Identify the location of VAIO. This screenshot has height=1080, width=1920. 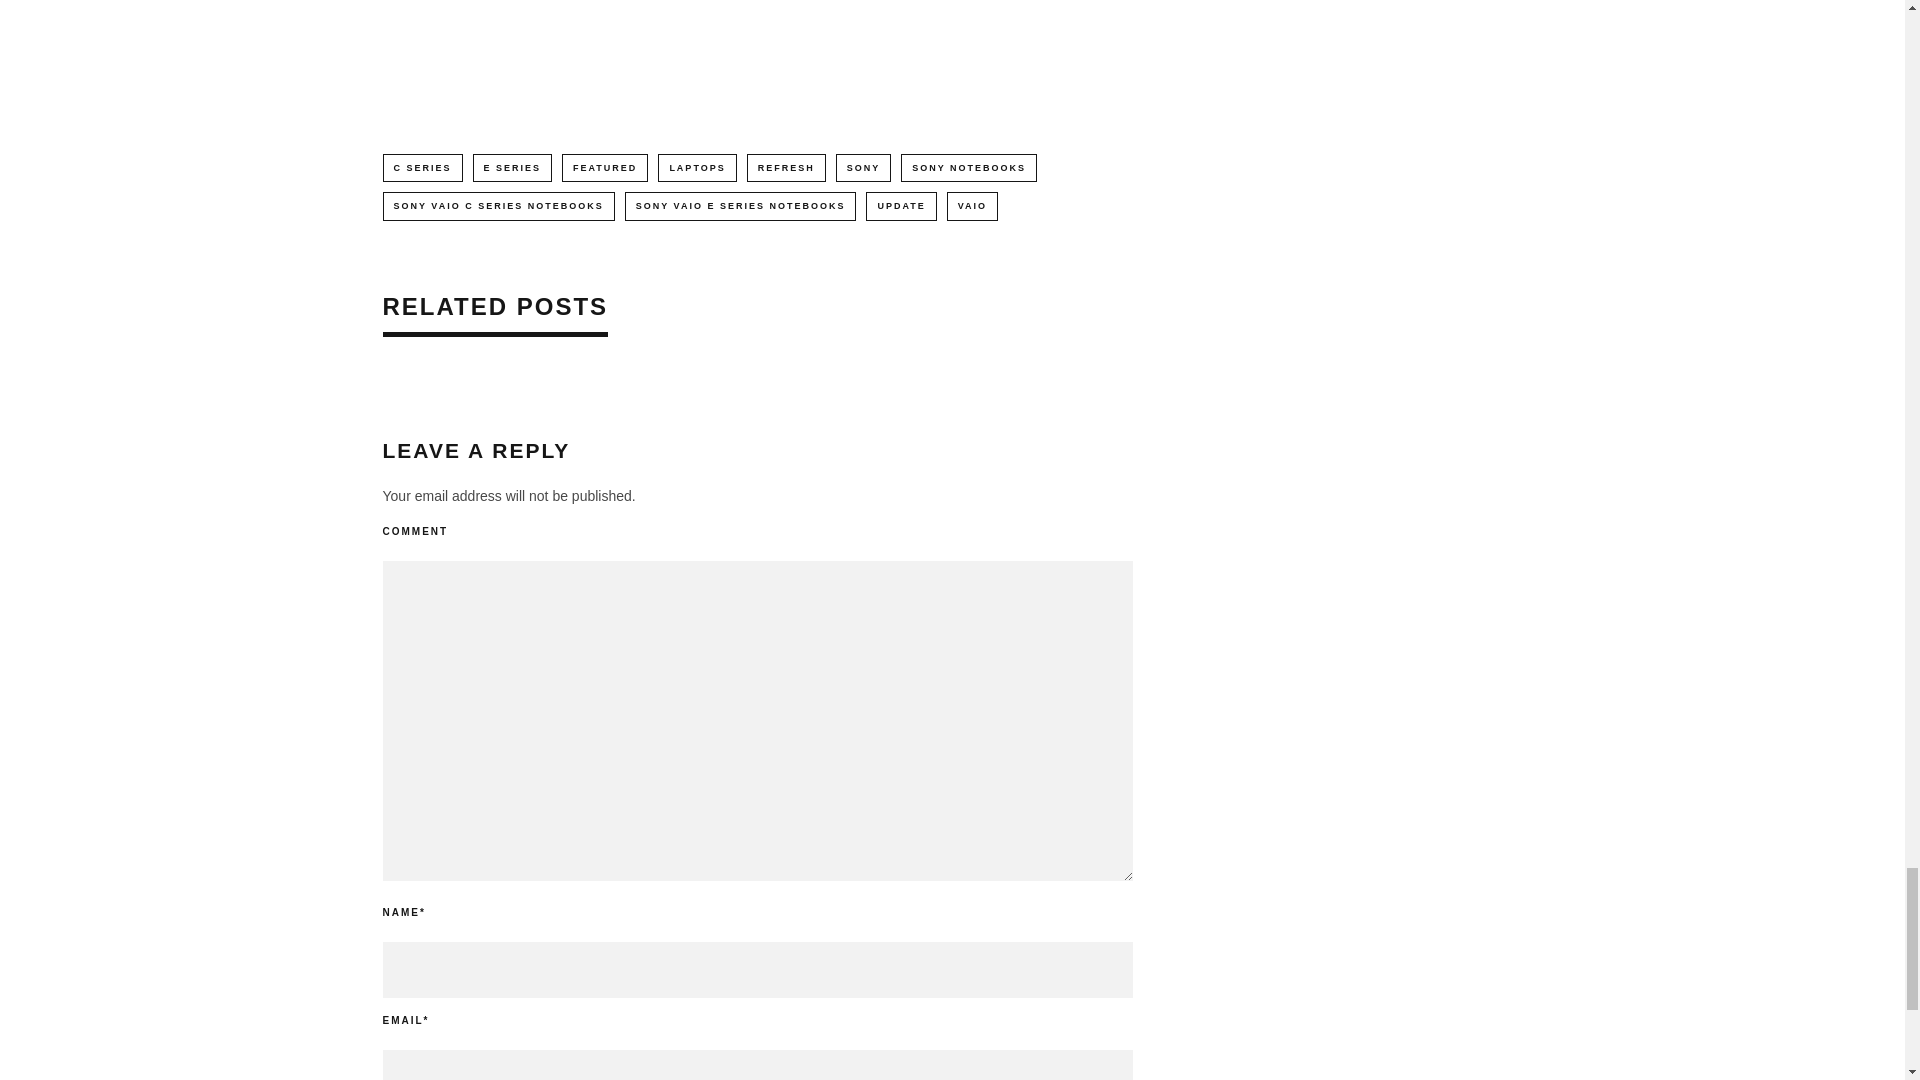
(972, 206).